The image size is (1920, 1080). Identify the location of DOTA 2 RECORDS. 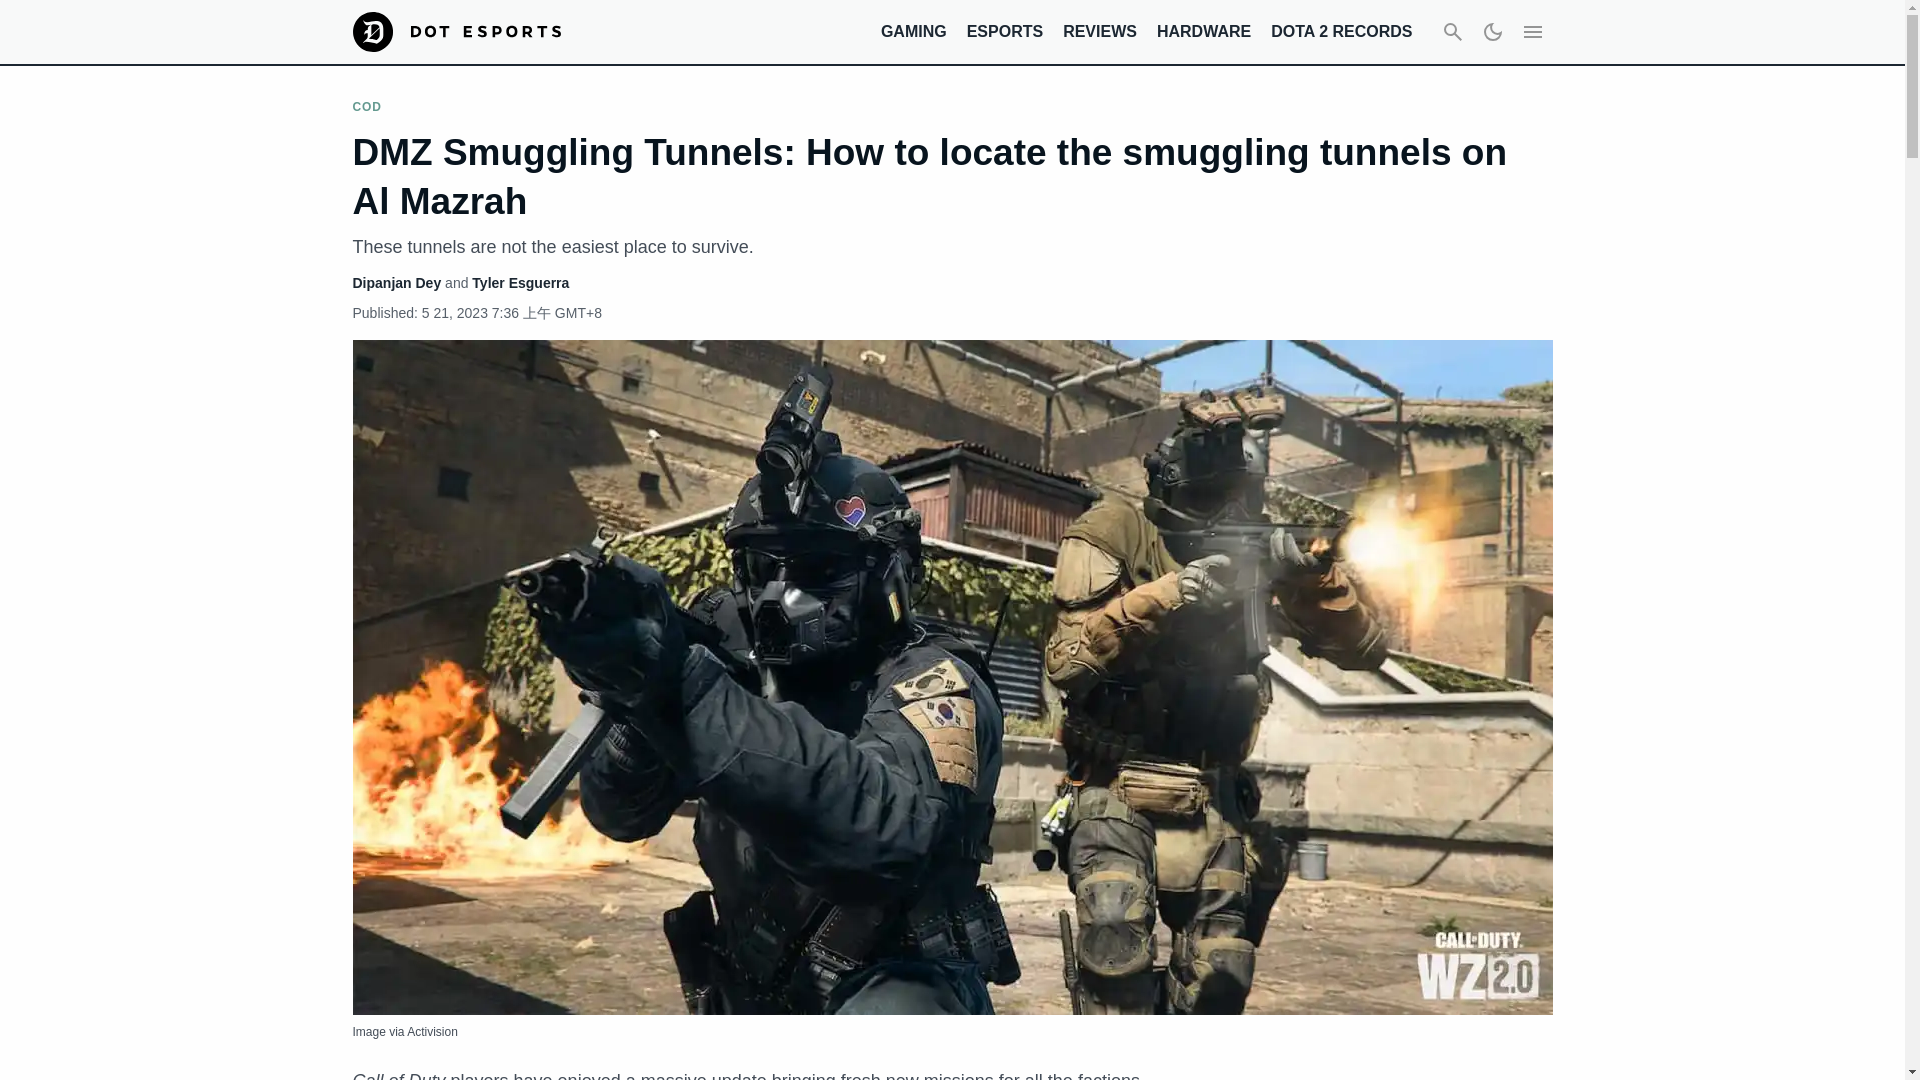
(1341, 30).